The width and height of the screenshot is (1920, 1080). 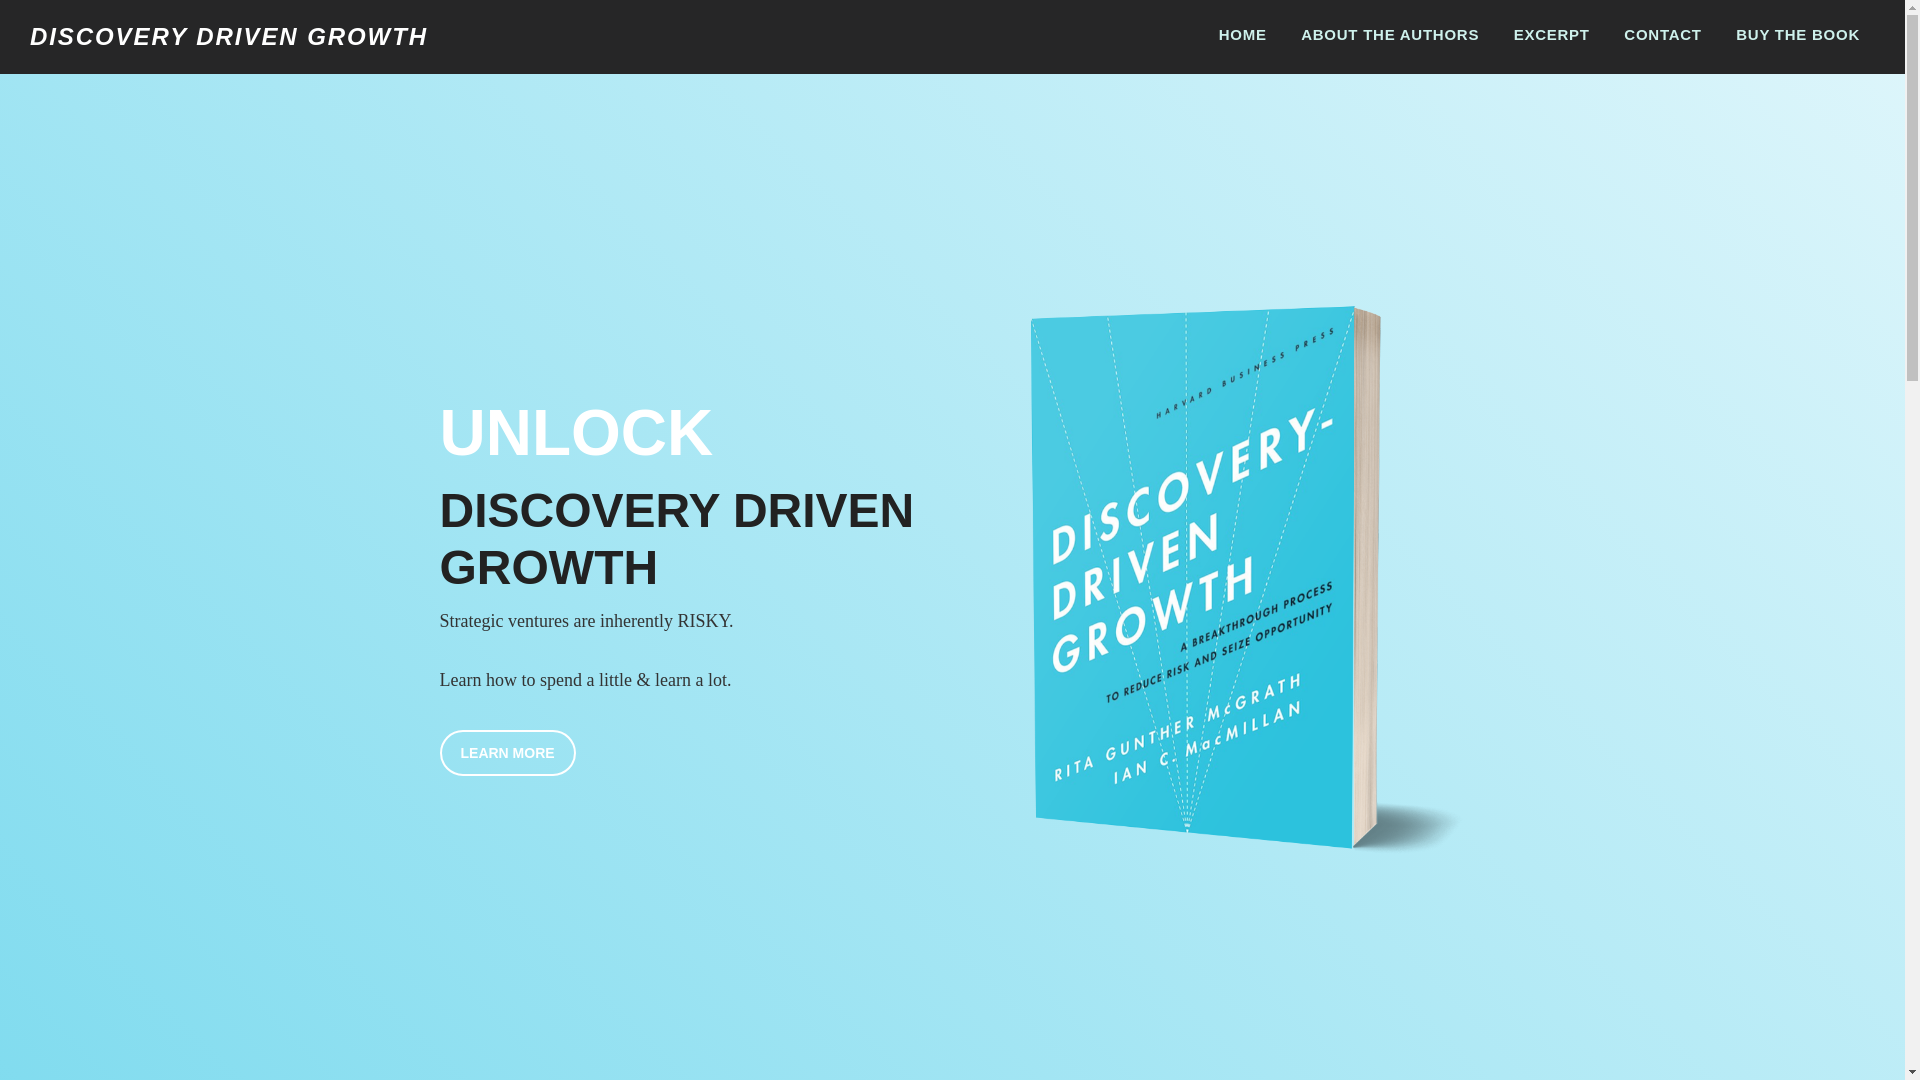 I want to click on LEARN MORE, so click(x=508, y=753).